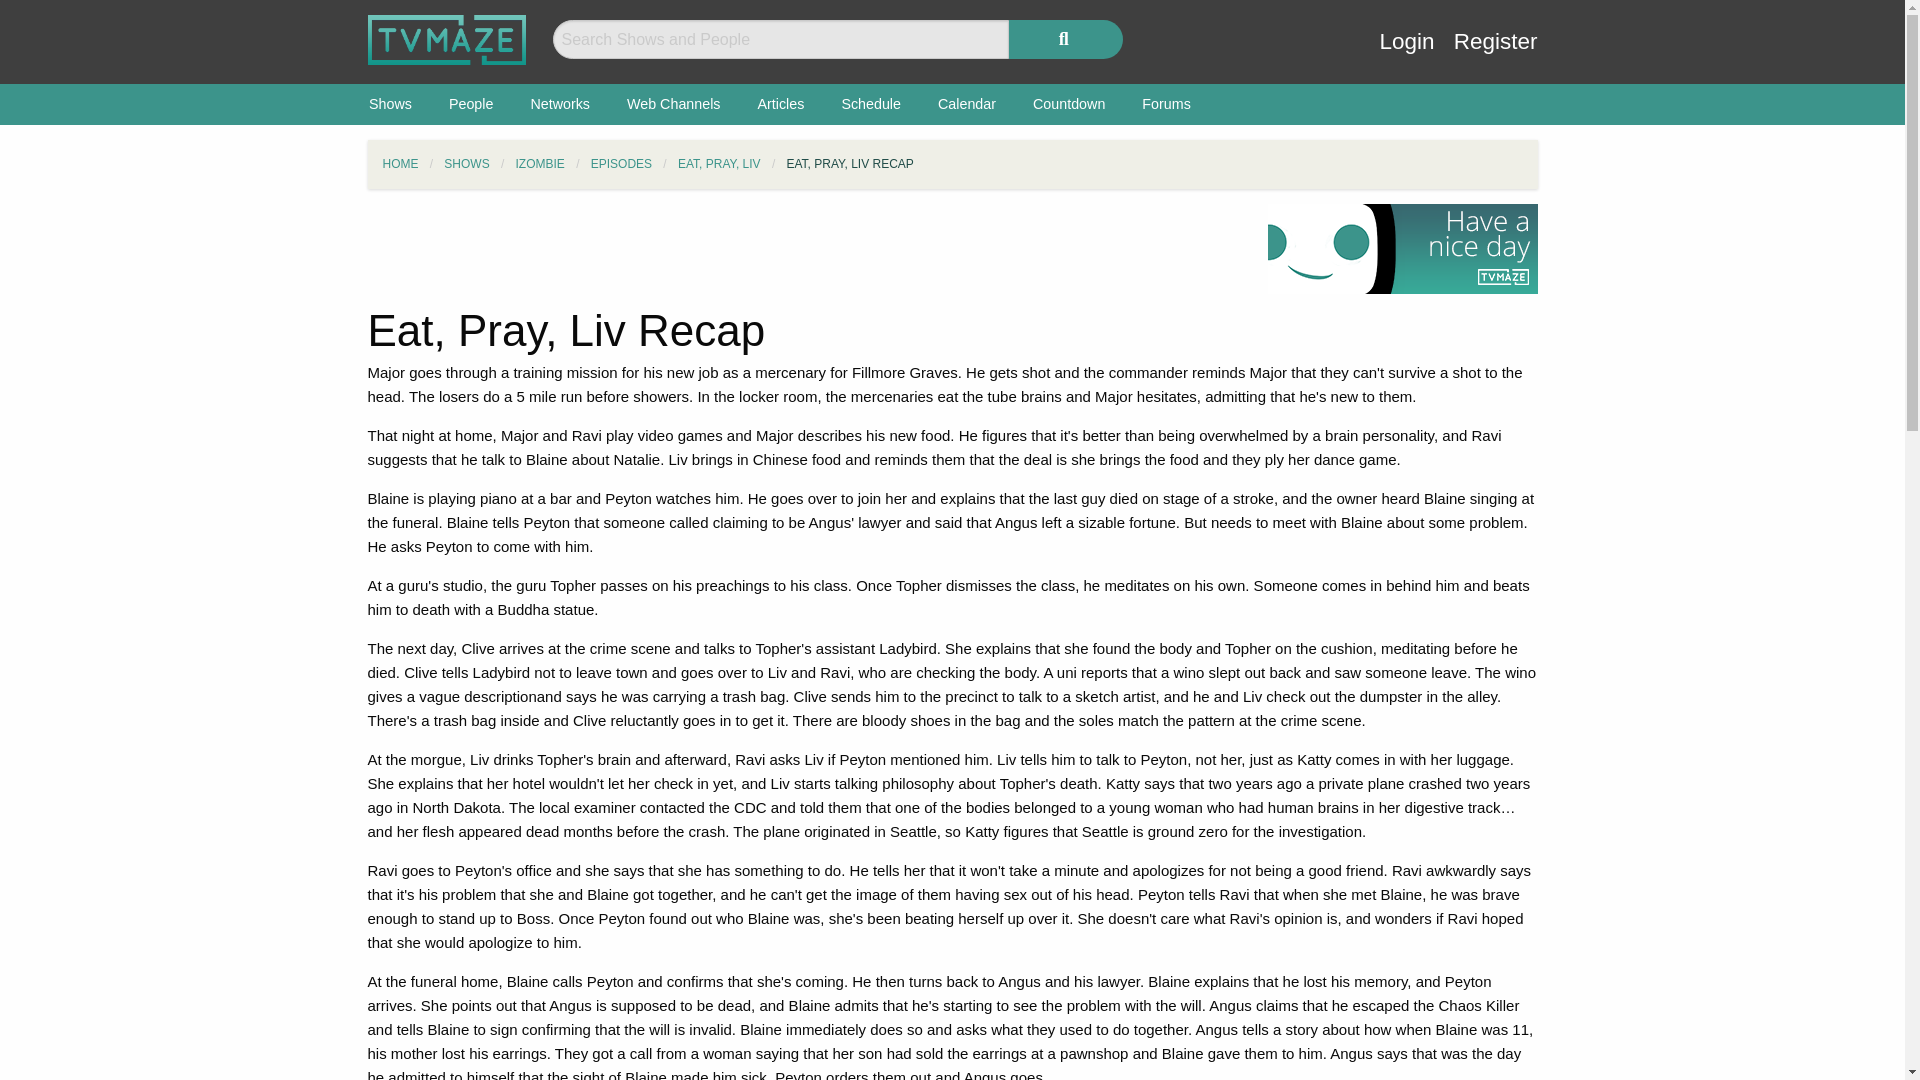  What do you see at coordinates (781, 104) in the screenshot?
I see `Articles` at bounding box center [781, 104].